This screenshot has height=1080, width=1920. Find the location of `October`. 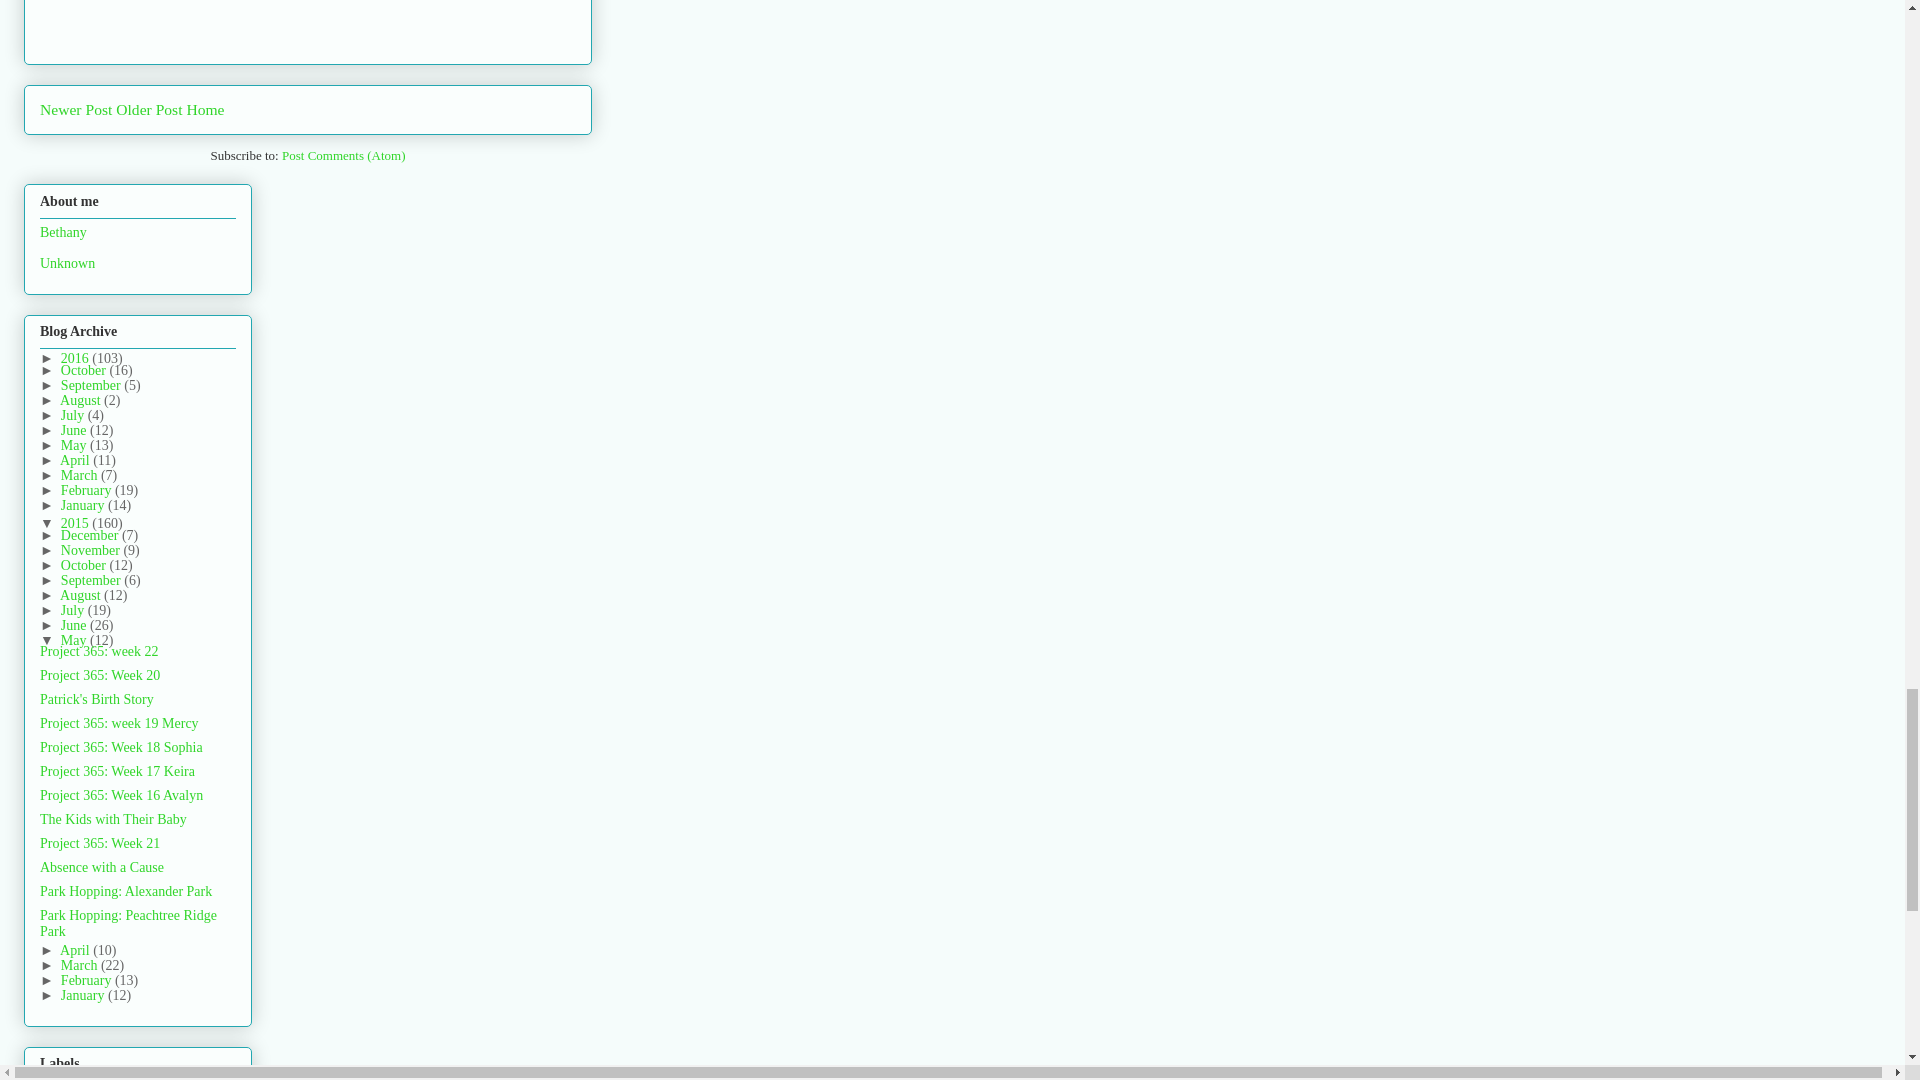

October is located at coordinates (85, 370).